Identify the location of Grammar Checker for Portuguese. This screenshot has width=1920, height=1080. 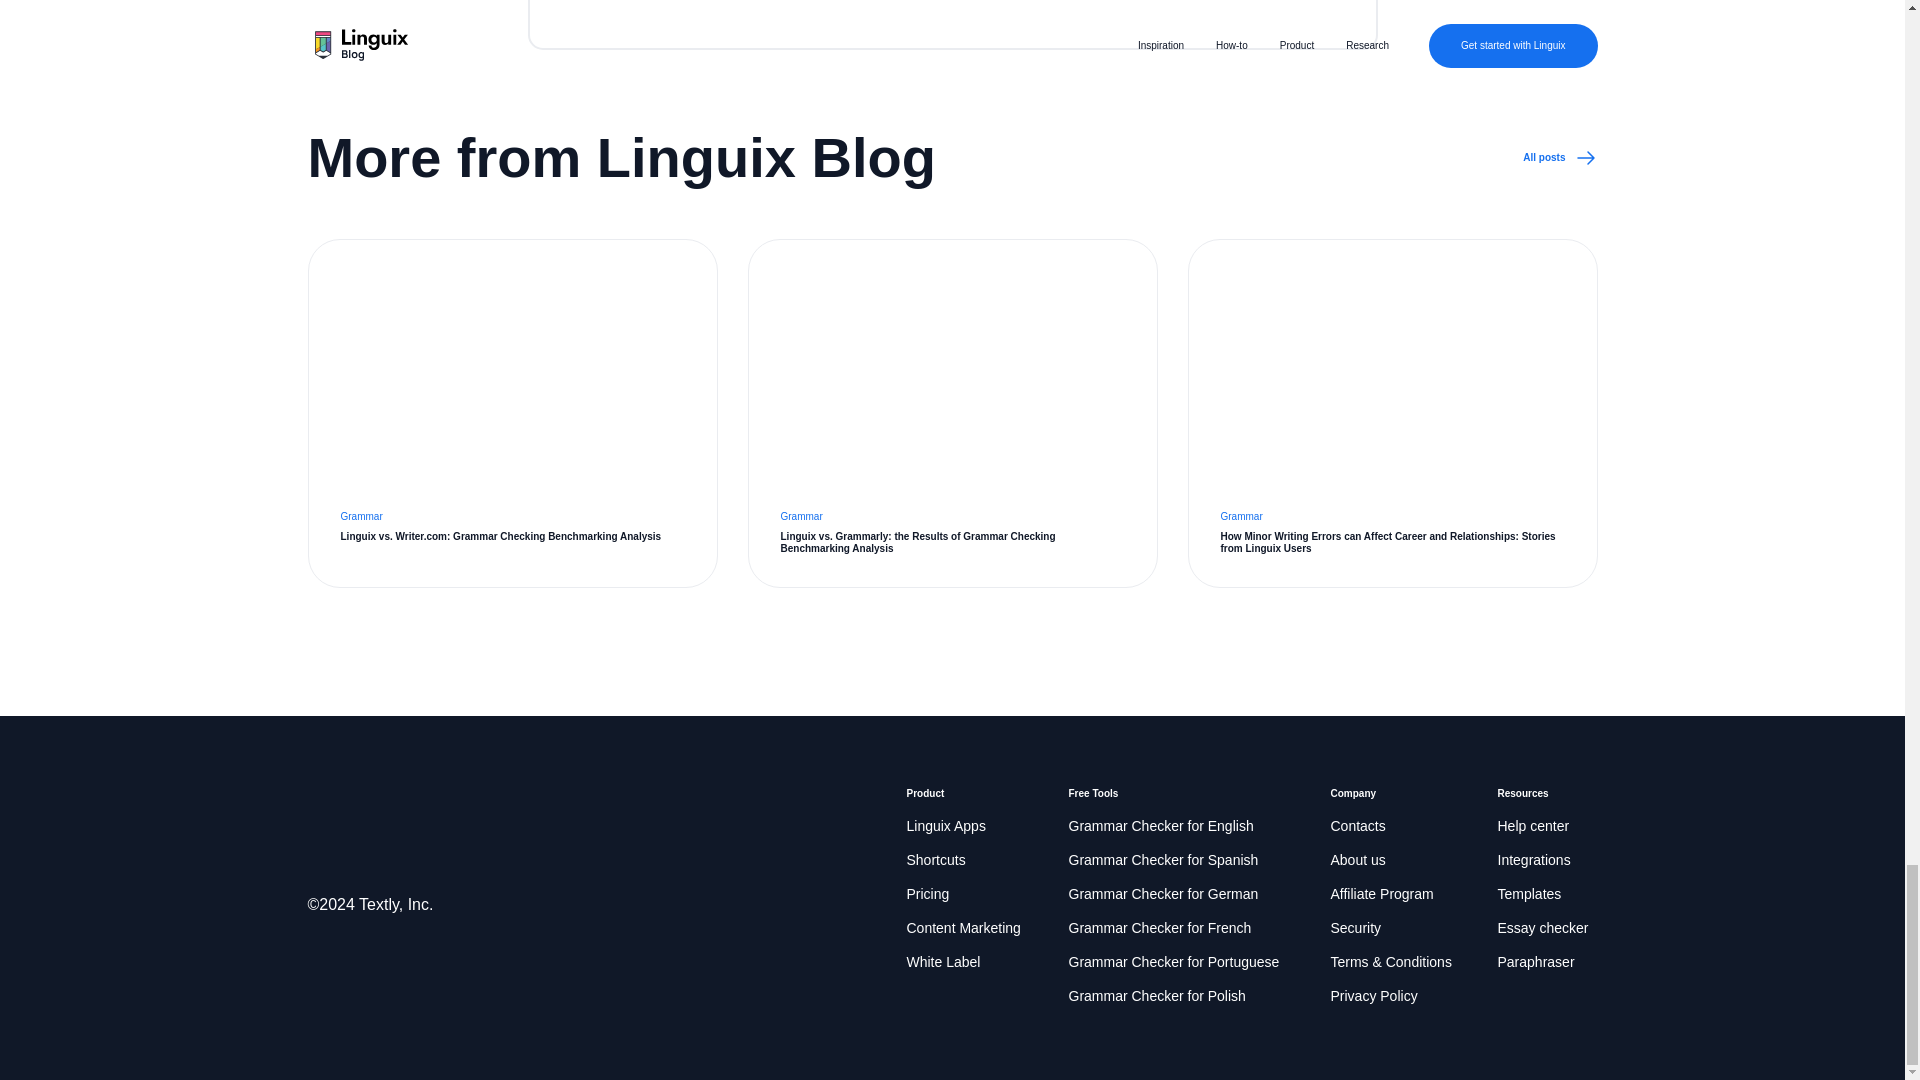
(1172, 962).